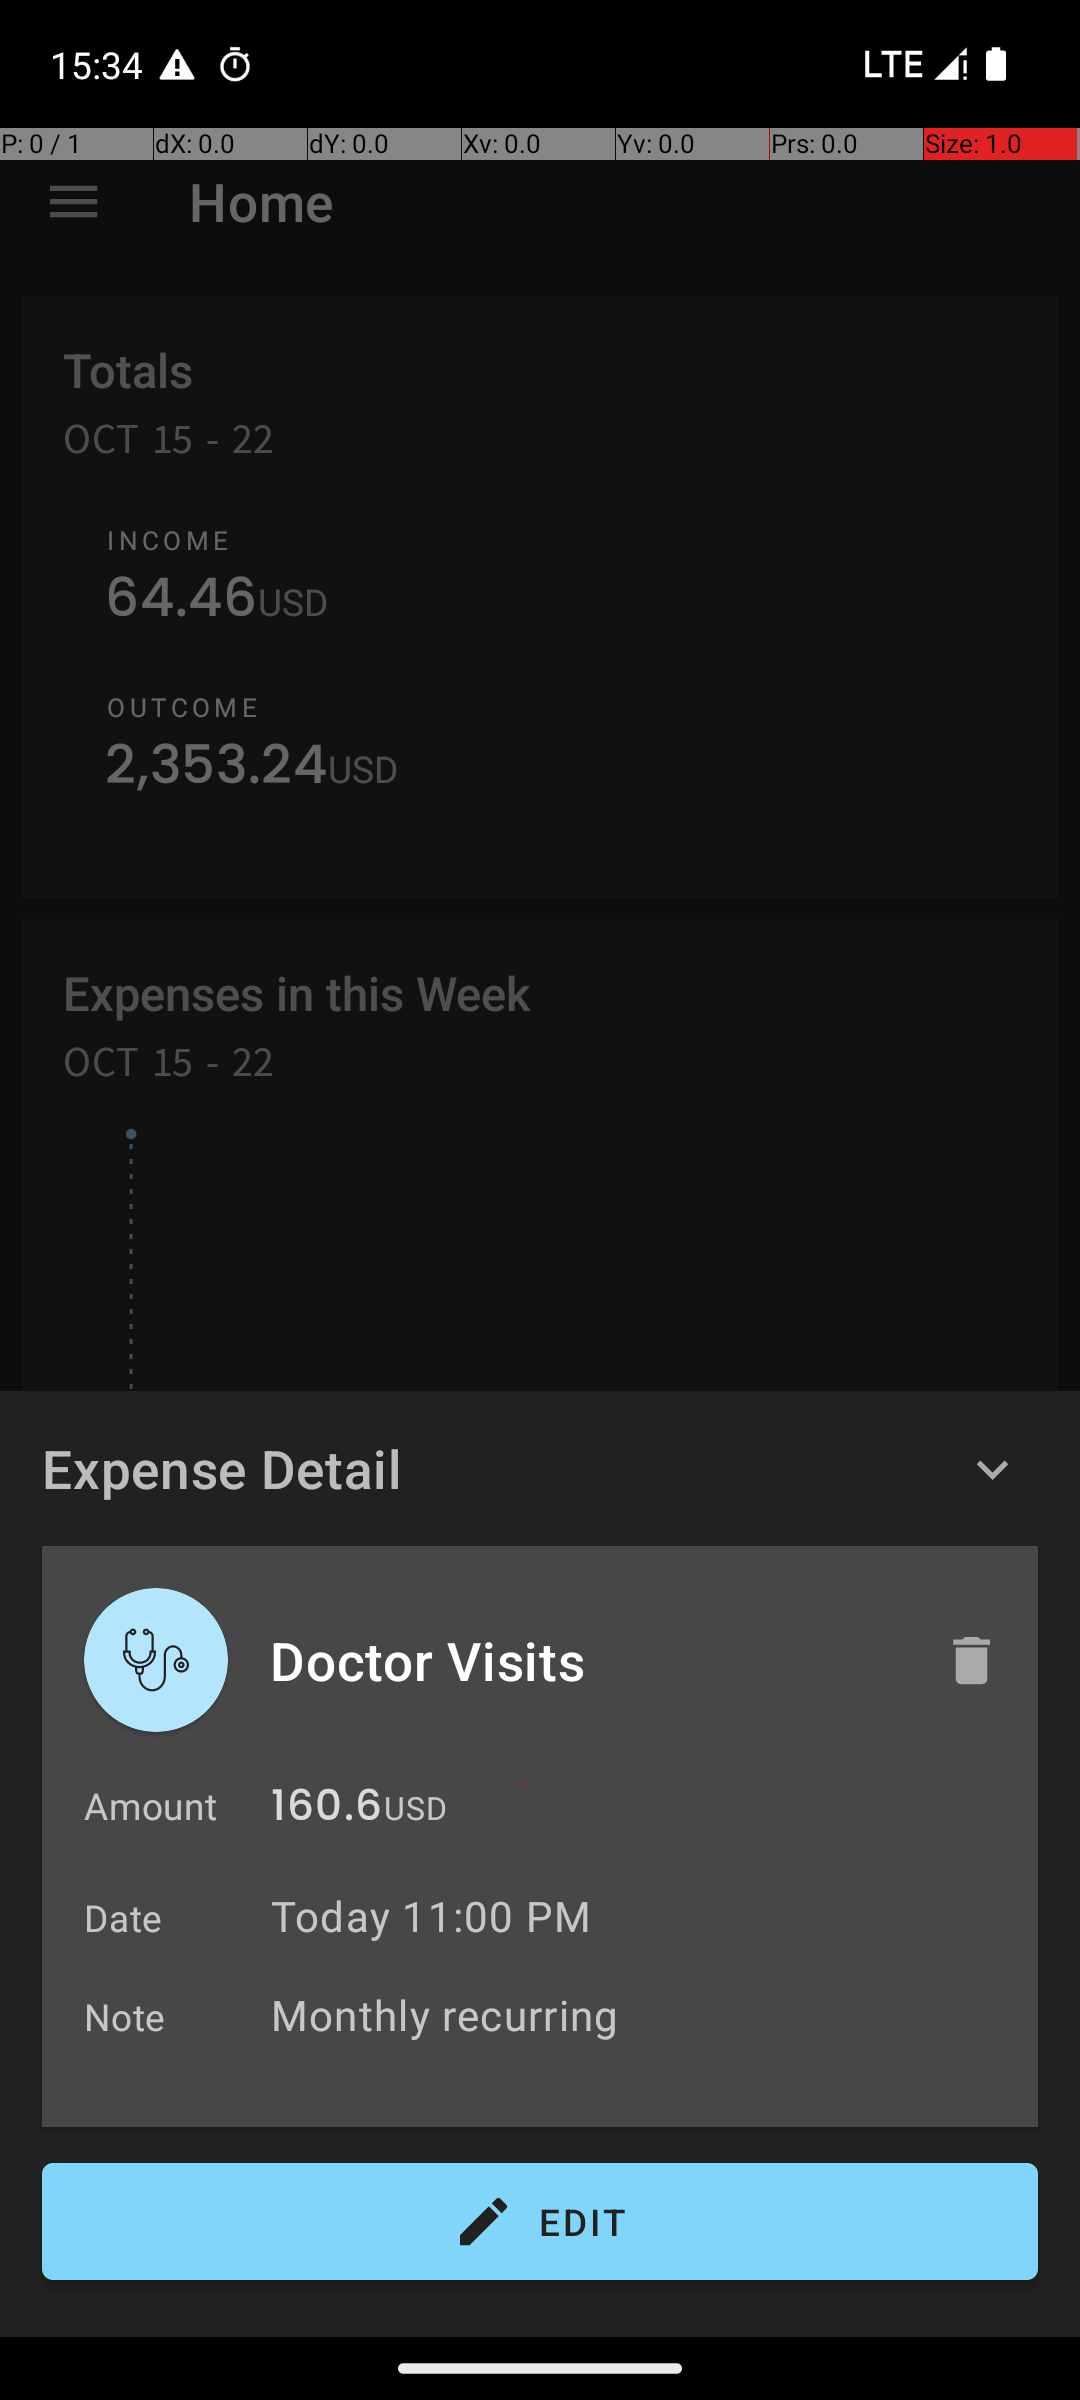 The height and width of the screenshot is (2400, 1080). Describe the element at coordinates (587, 1660) in the screenshot. I see `Doctor Visits` at that location.